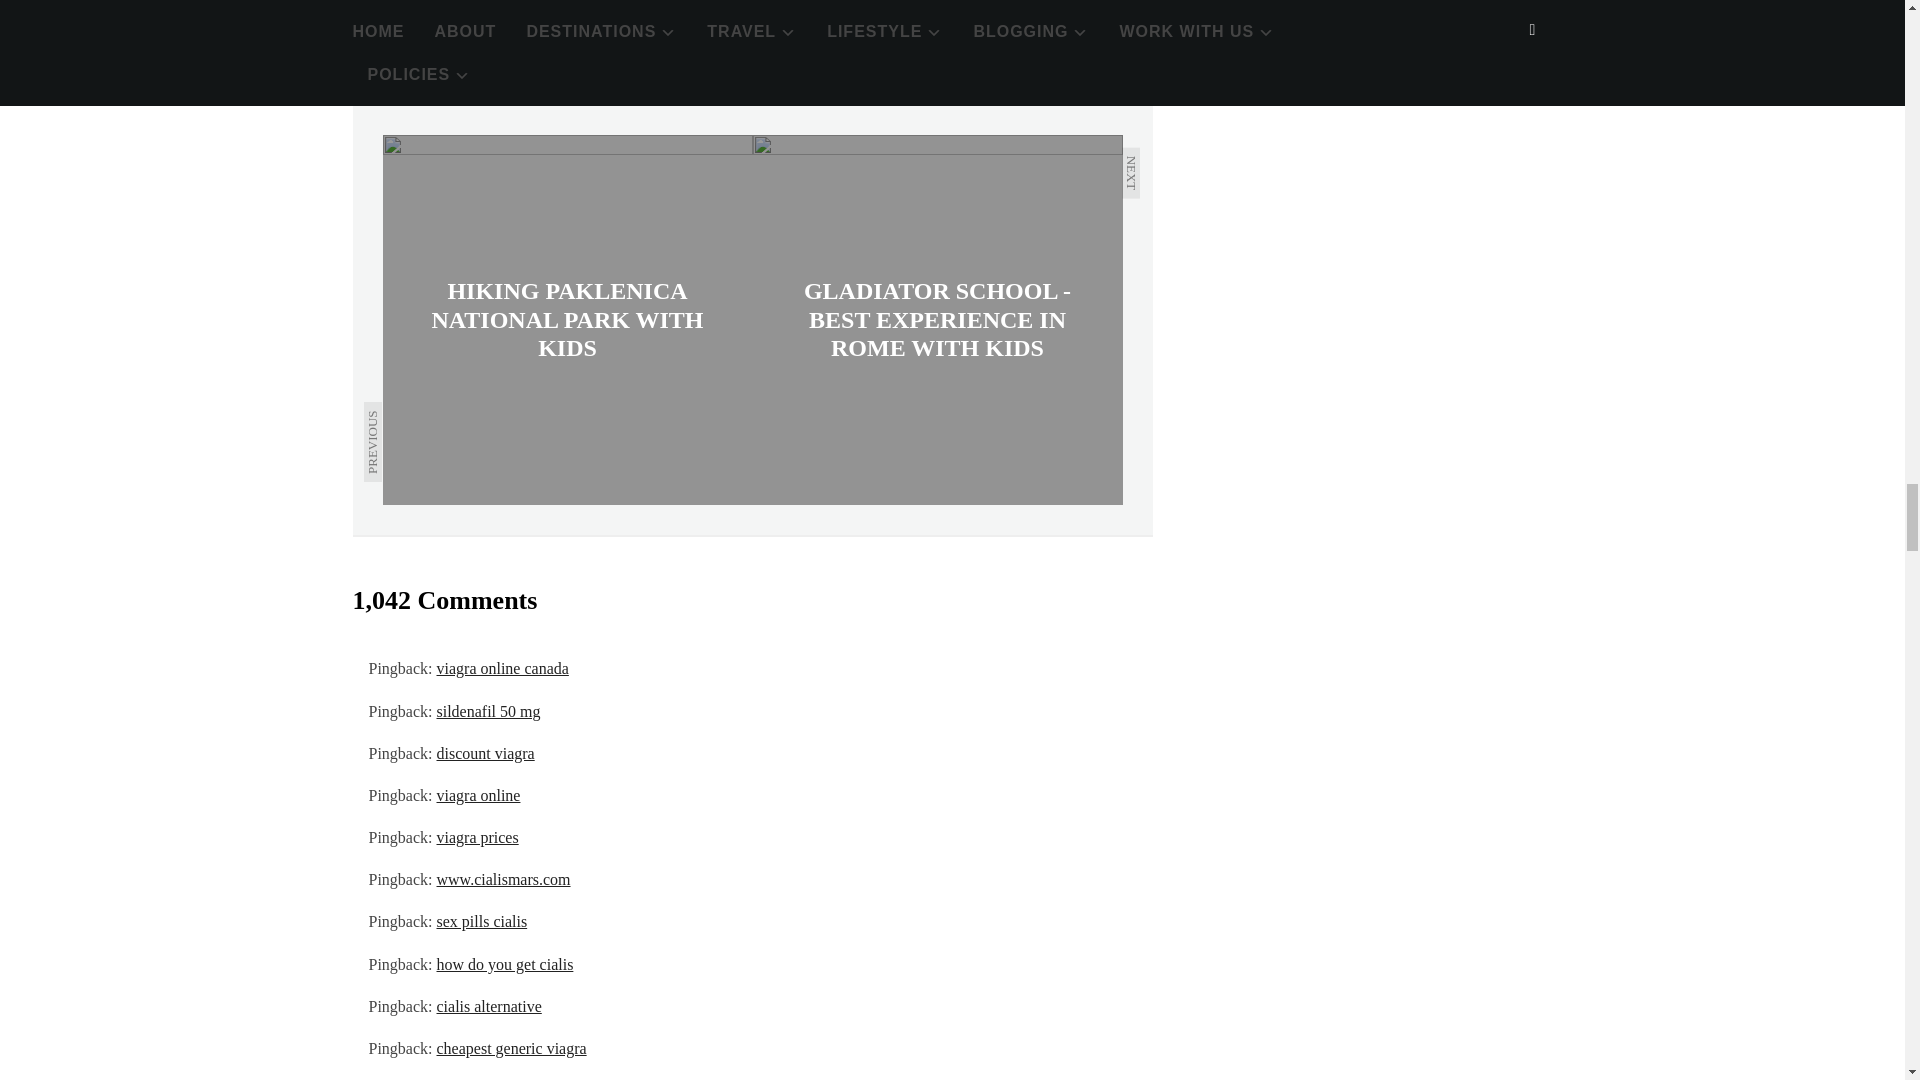  What do you see at coordinates (936, 320) in the screenshot?
I see `Gladiator School - Best Experience In Rome With Kids` at bounding box center [936, 320].